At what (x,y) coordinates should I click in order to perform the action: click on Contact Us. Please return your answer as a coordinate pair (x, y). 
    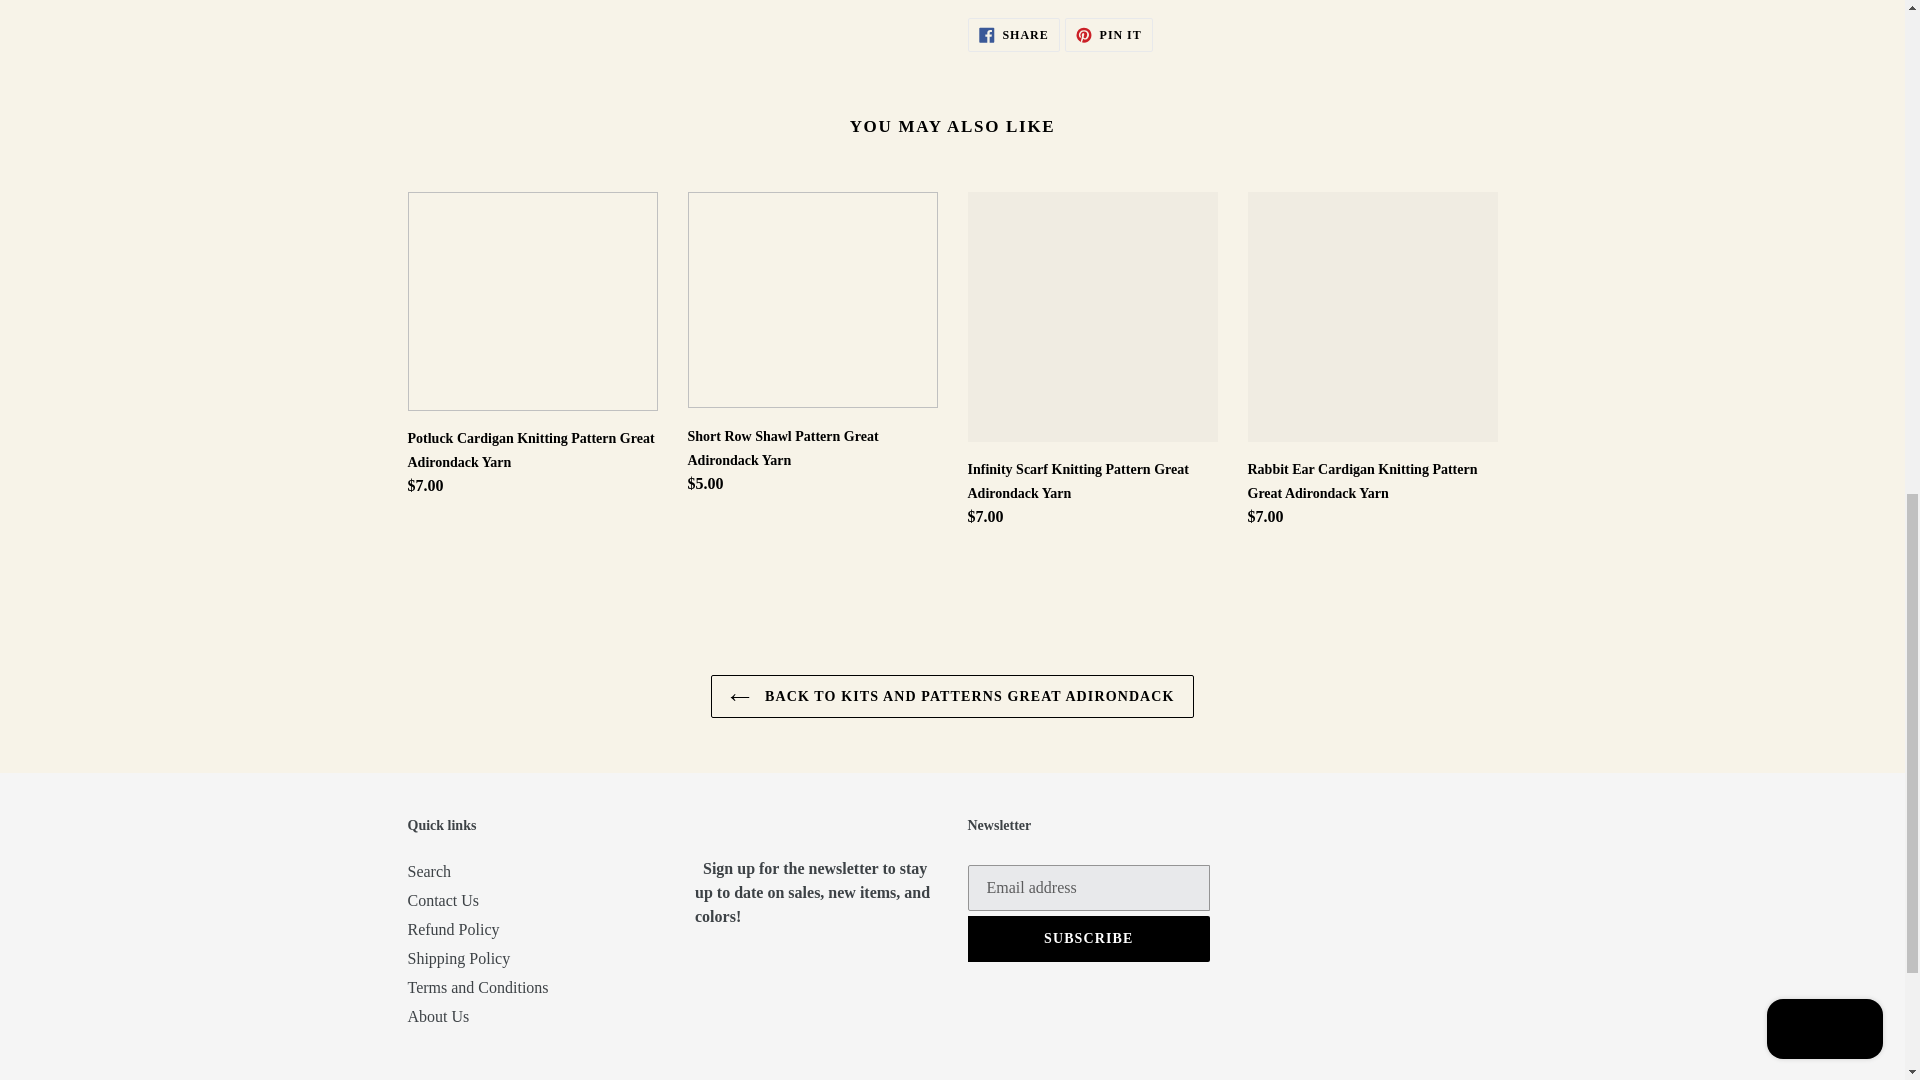
    Looking at the image, I should click on (444, 900).